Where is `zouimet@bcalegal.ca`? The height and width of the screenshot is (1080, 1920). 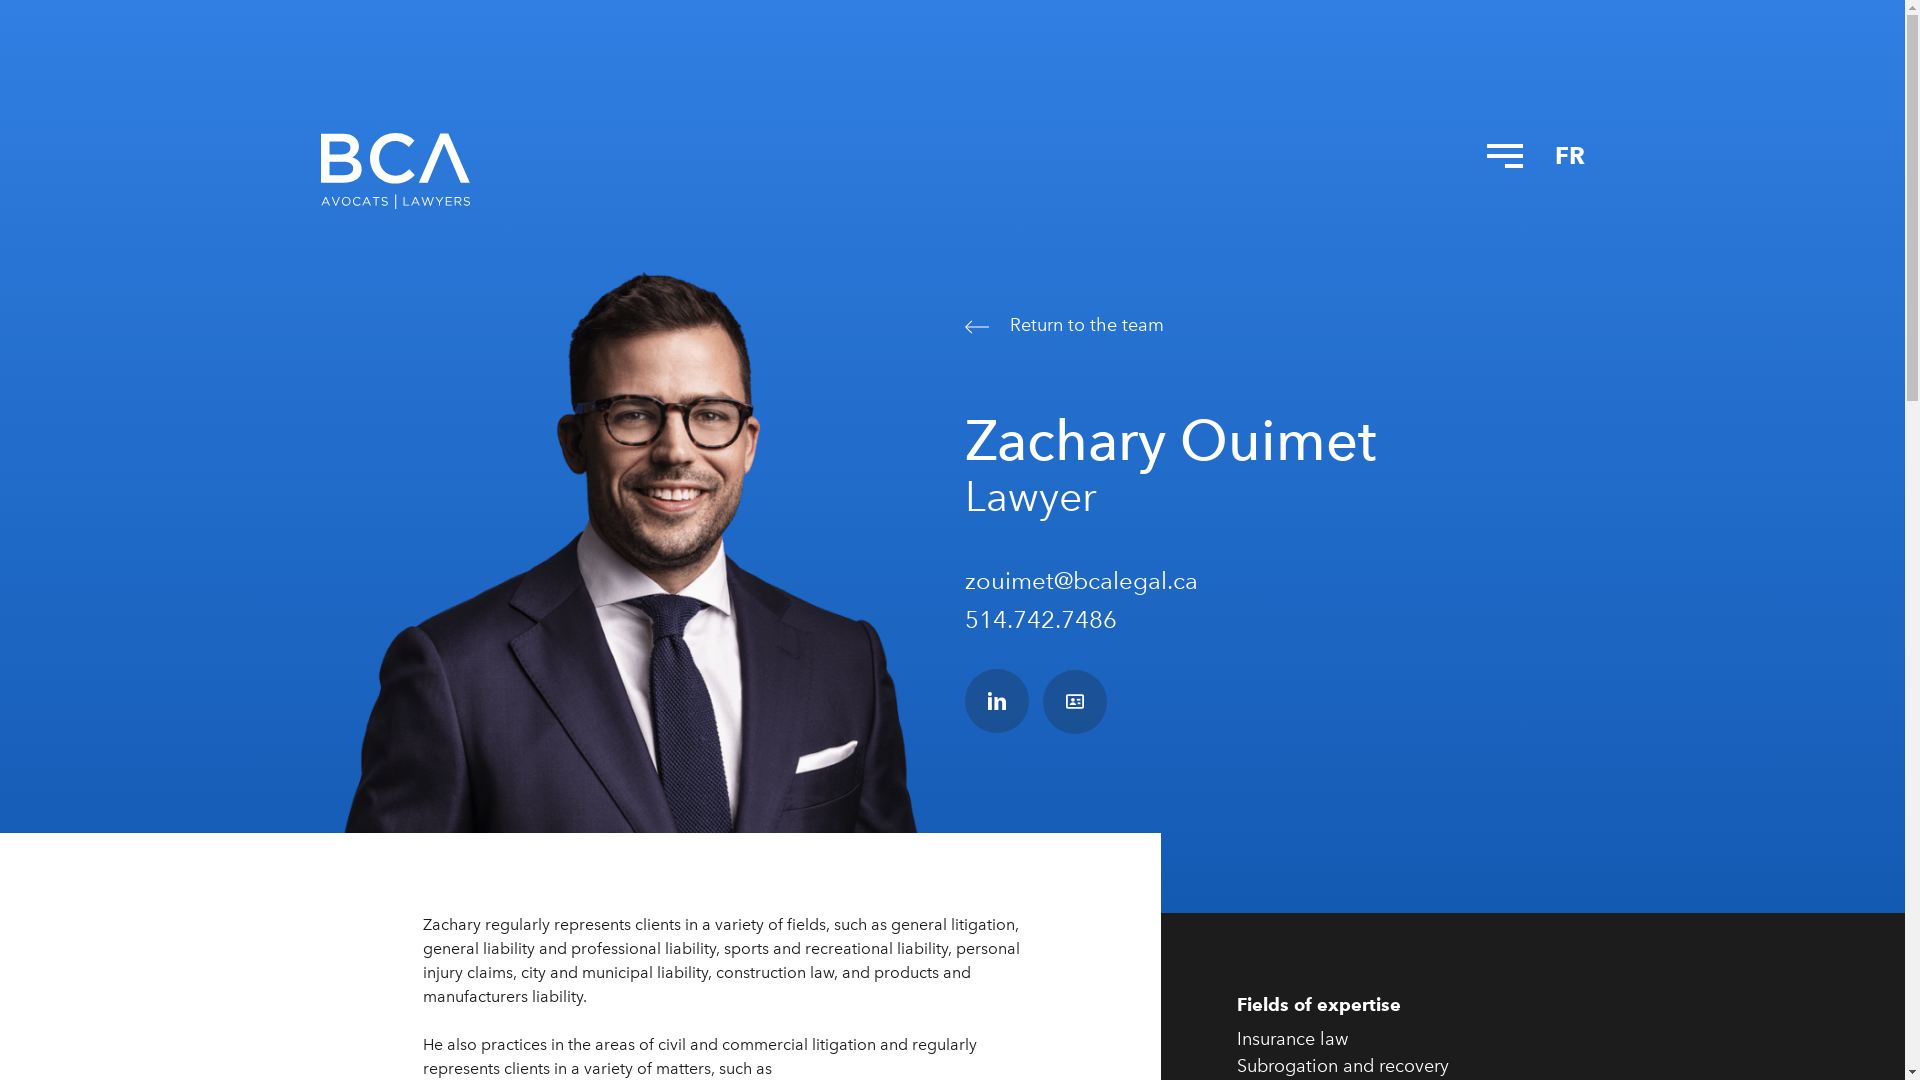
zouimet@bcalegal.ca is located at coordinates (1080, 580).